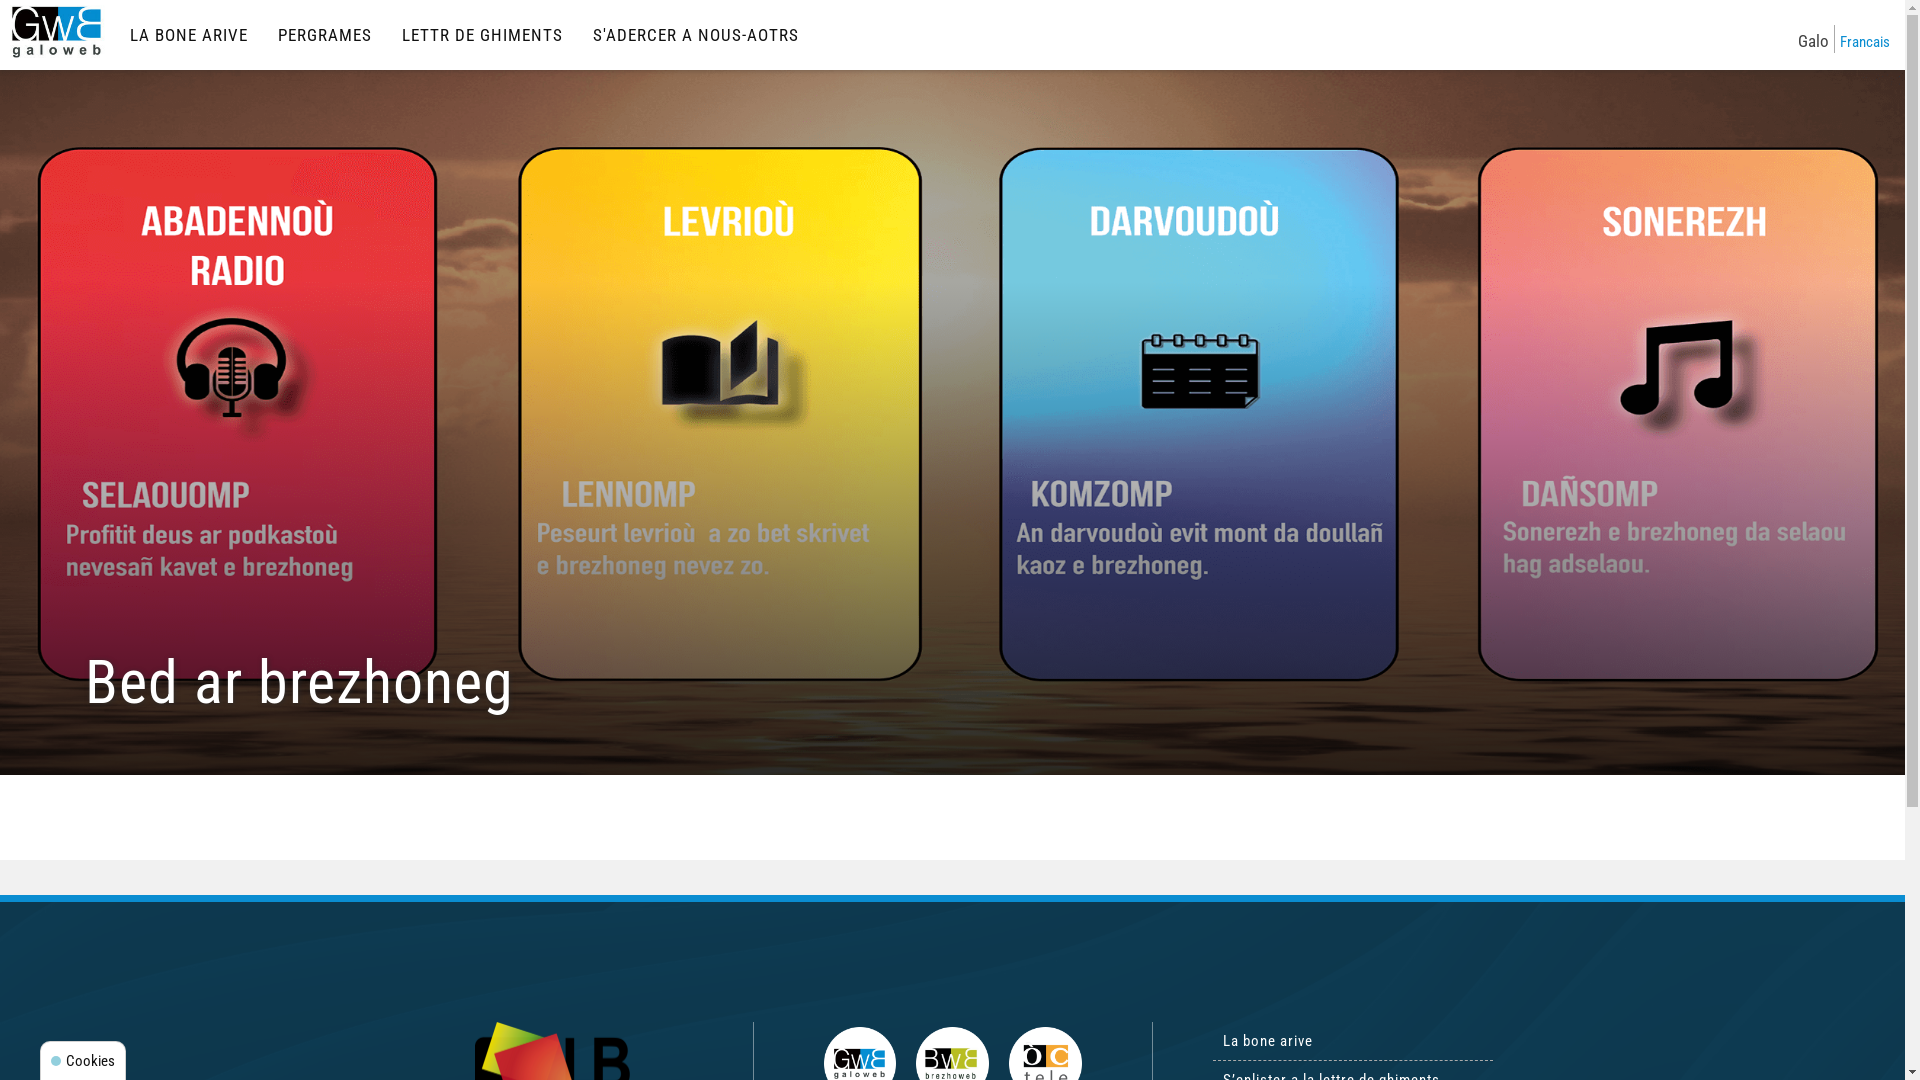  Describe the element at coordinates (482, 35) in the screenshot. I see `LETTR DE GHIMENTS` at that location.